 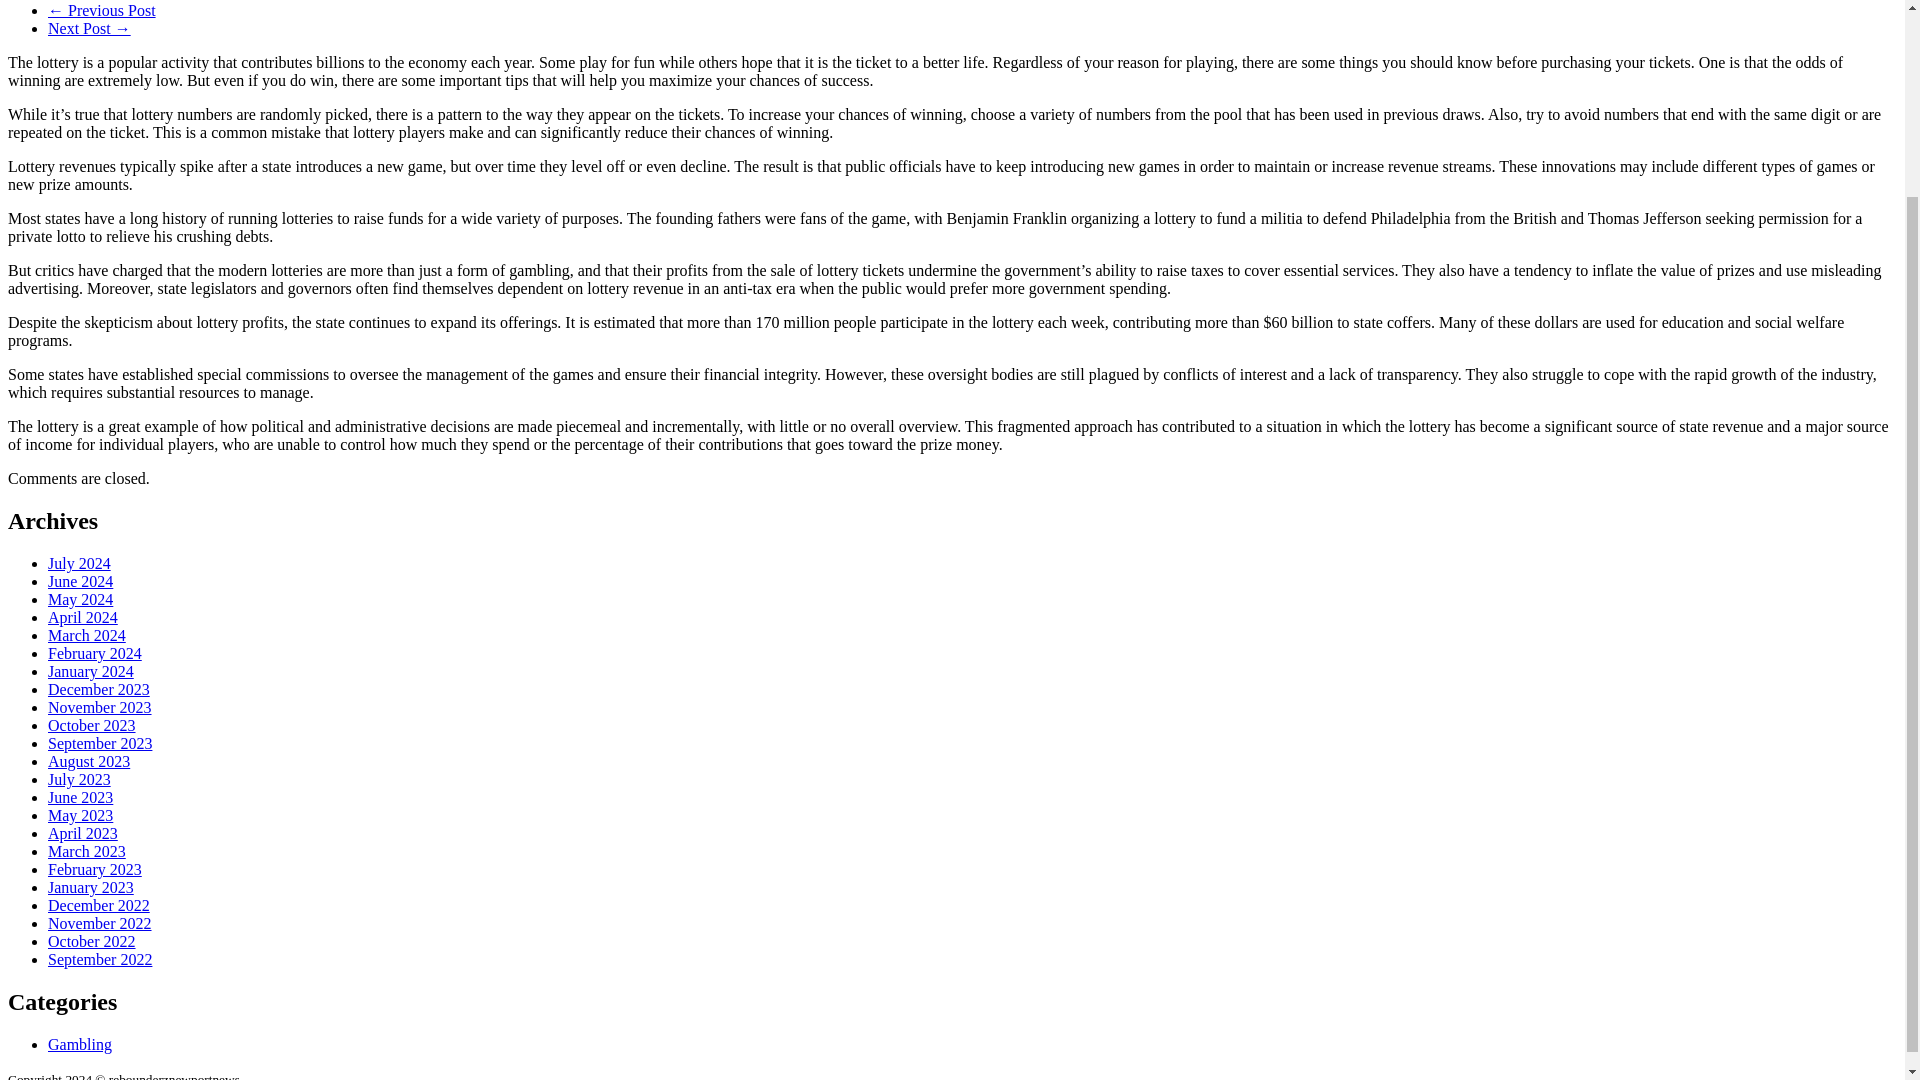 What do you see at coordinates (91, 888) in the screenshot?
I see `January 2023` at bounding box center [91, 888].